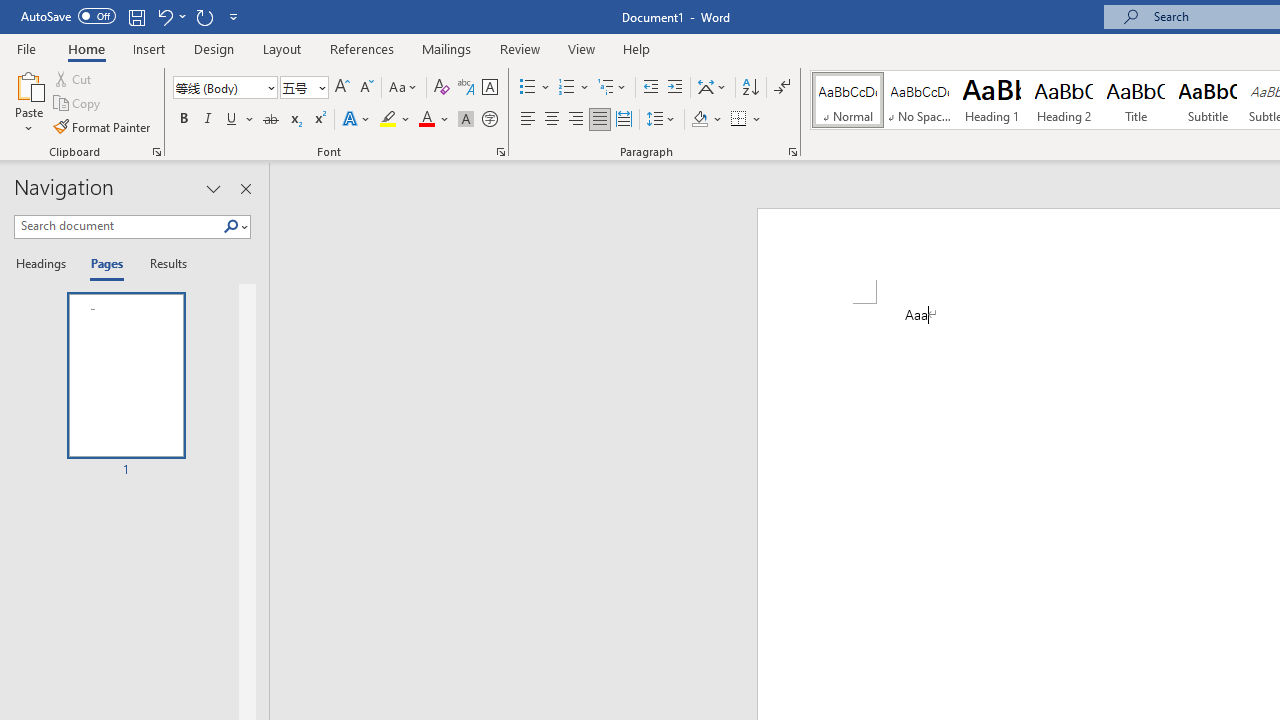 This screenshot has height=720, width=1280. What do you see at coordinates (599, 120) in the screenshot?
I see `Justify` at bounding box center [599, 120].